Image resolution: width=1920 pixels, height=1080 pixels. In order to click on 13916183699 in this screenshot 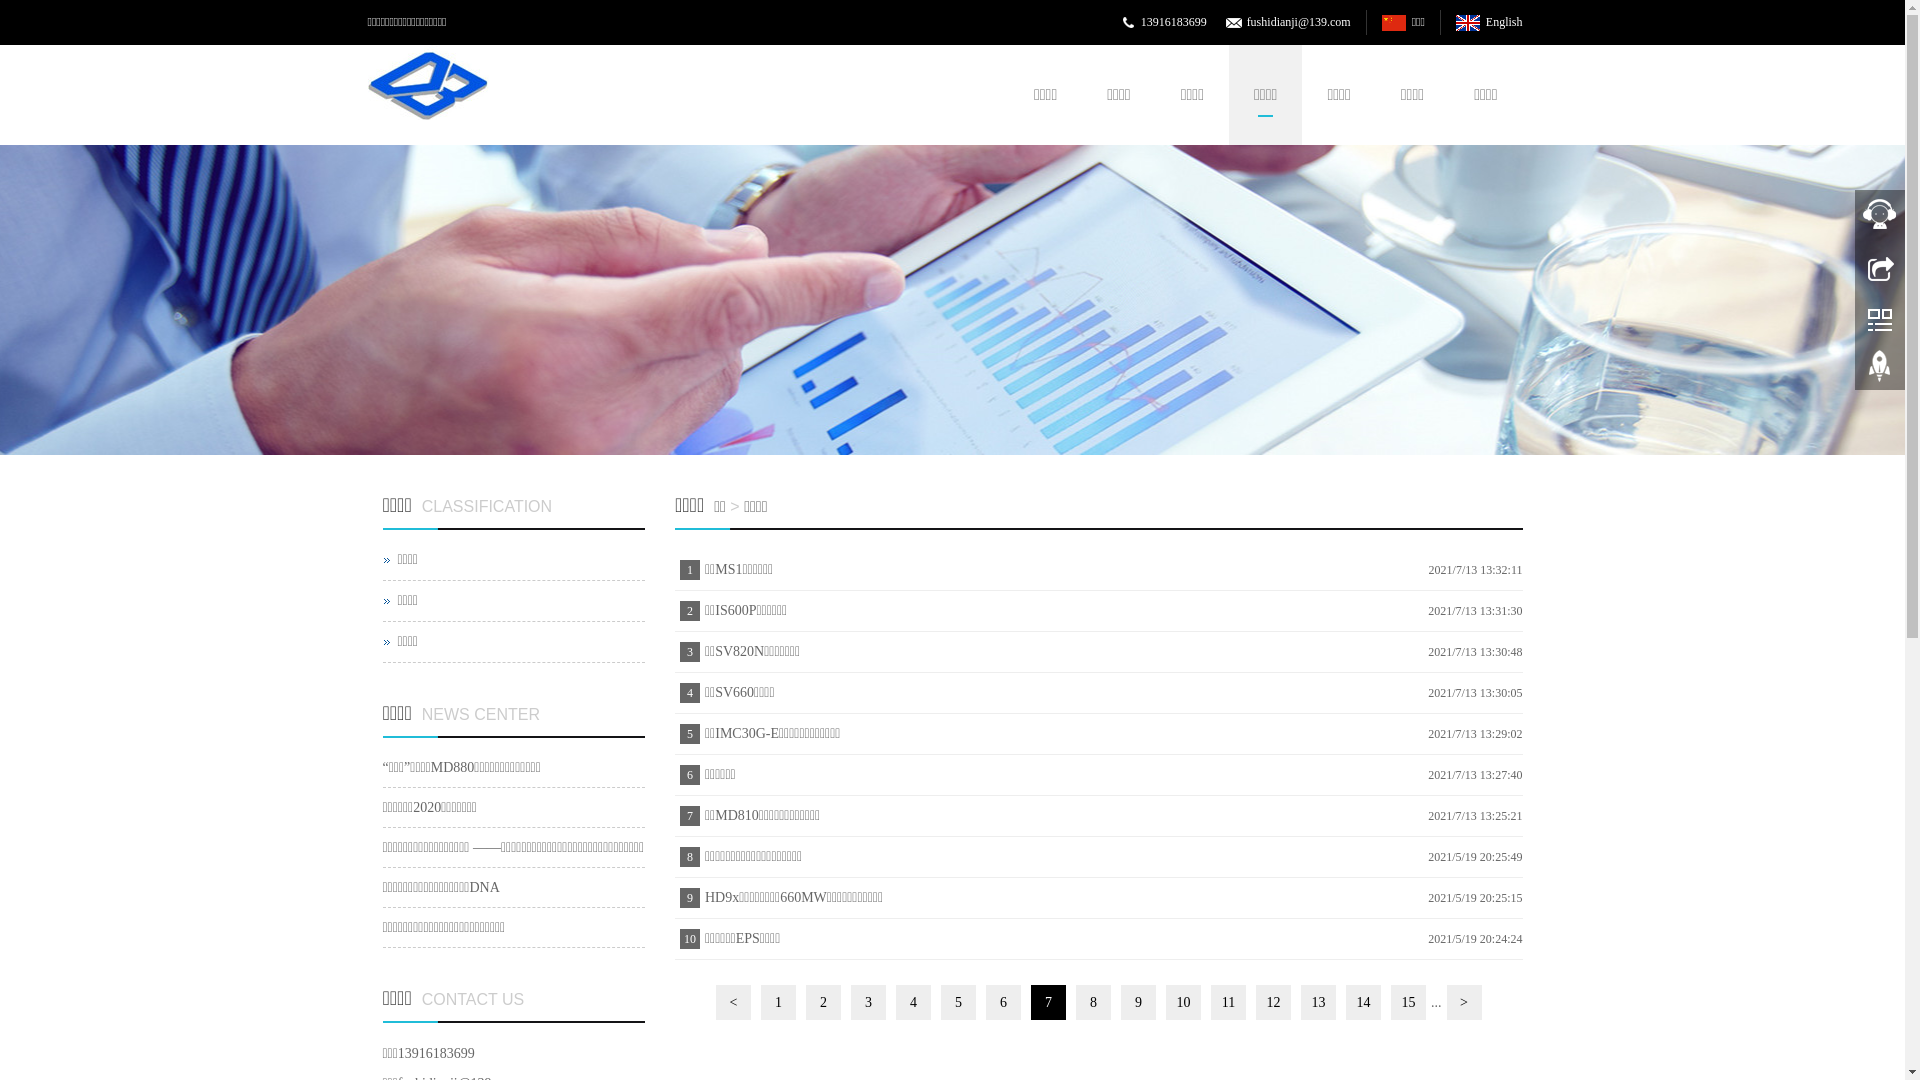, I will do `click(1174, 22)`.